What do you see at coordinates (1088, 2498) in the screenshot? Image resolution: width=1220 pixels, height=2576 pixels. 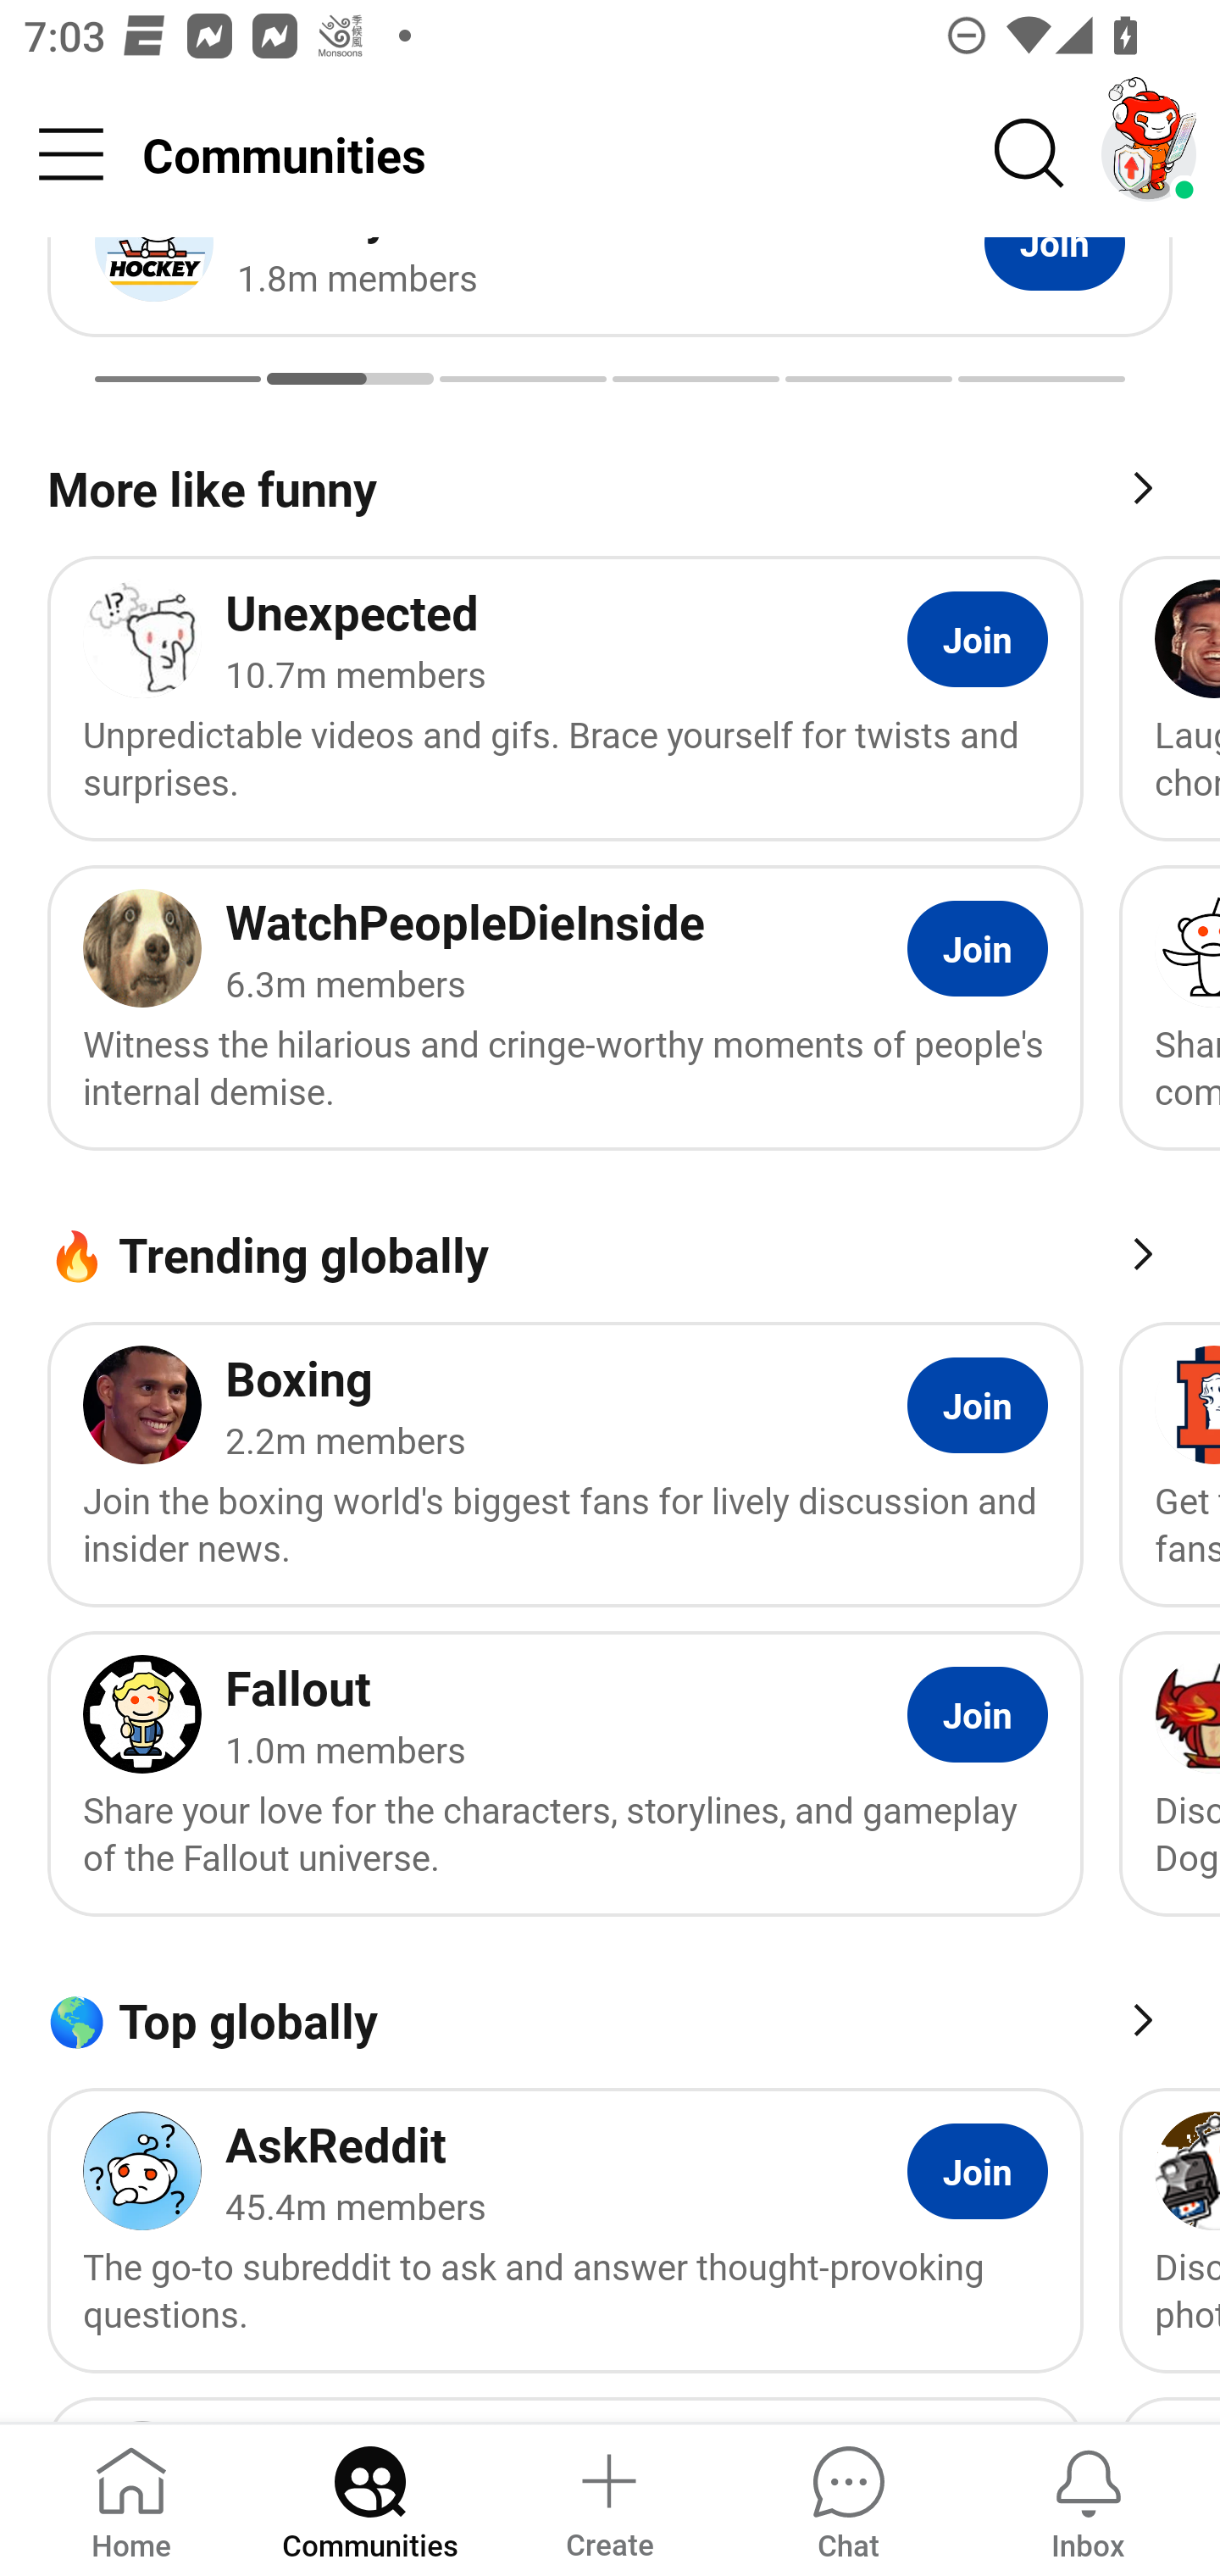 I see `Inbox` at bounding box center [1088, 2498].